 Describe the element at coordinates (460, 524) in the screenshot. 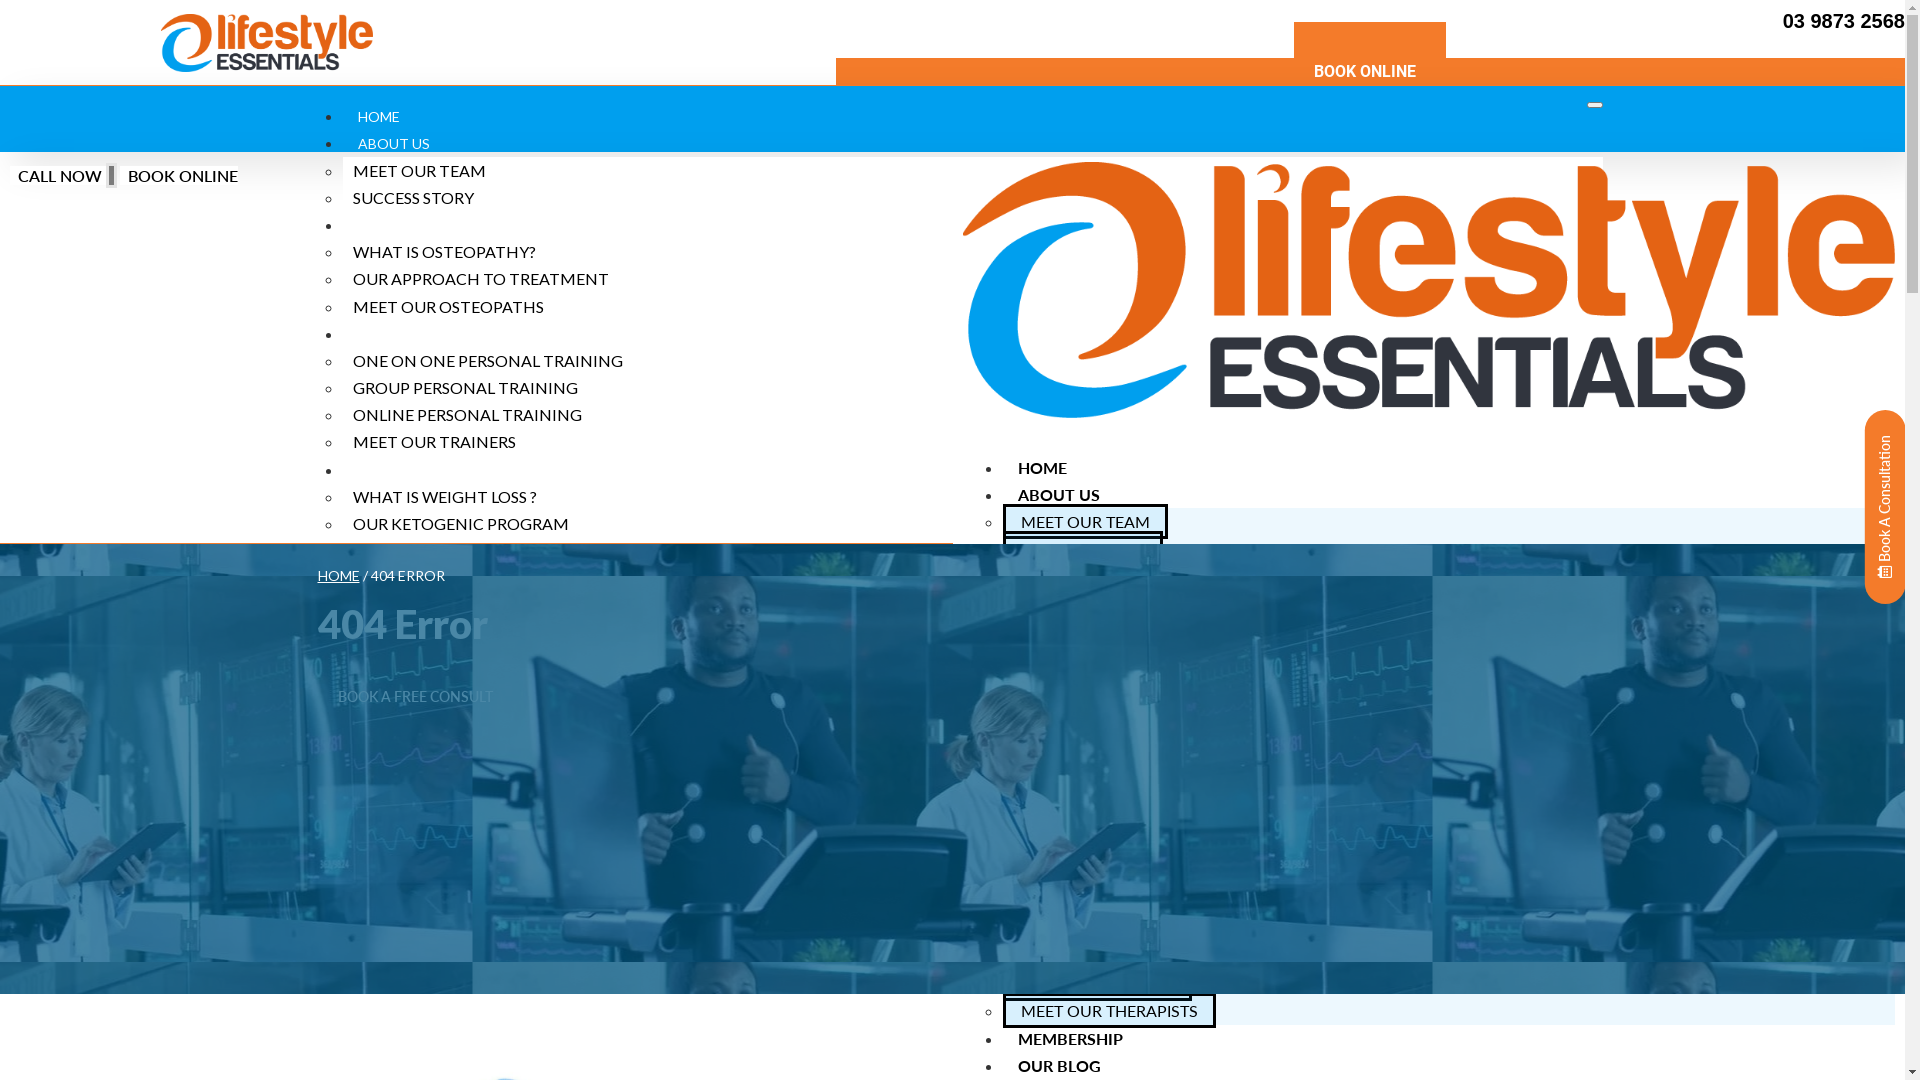

I see `OUR KETOGENIC PROGRAM` at that location.